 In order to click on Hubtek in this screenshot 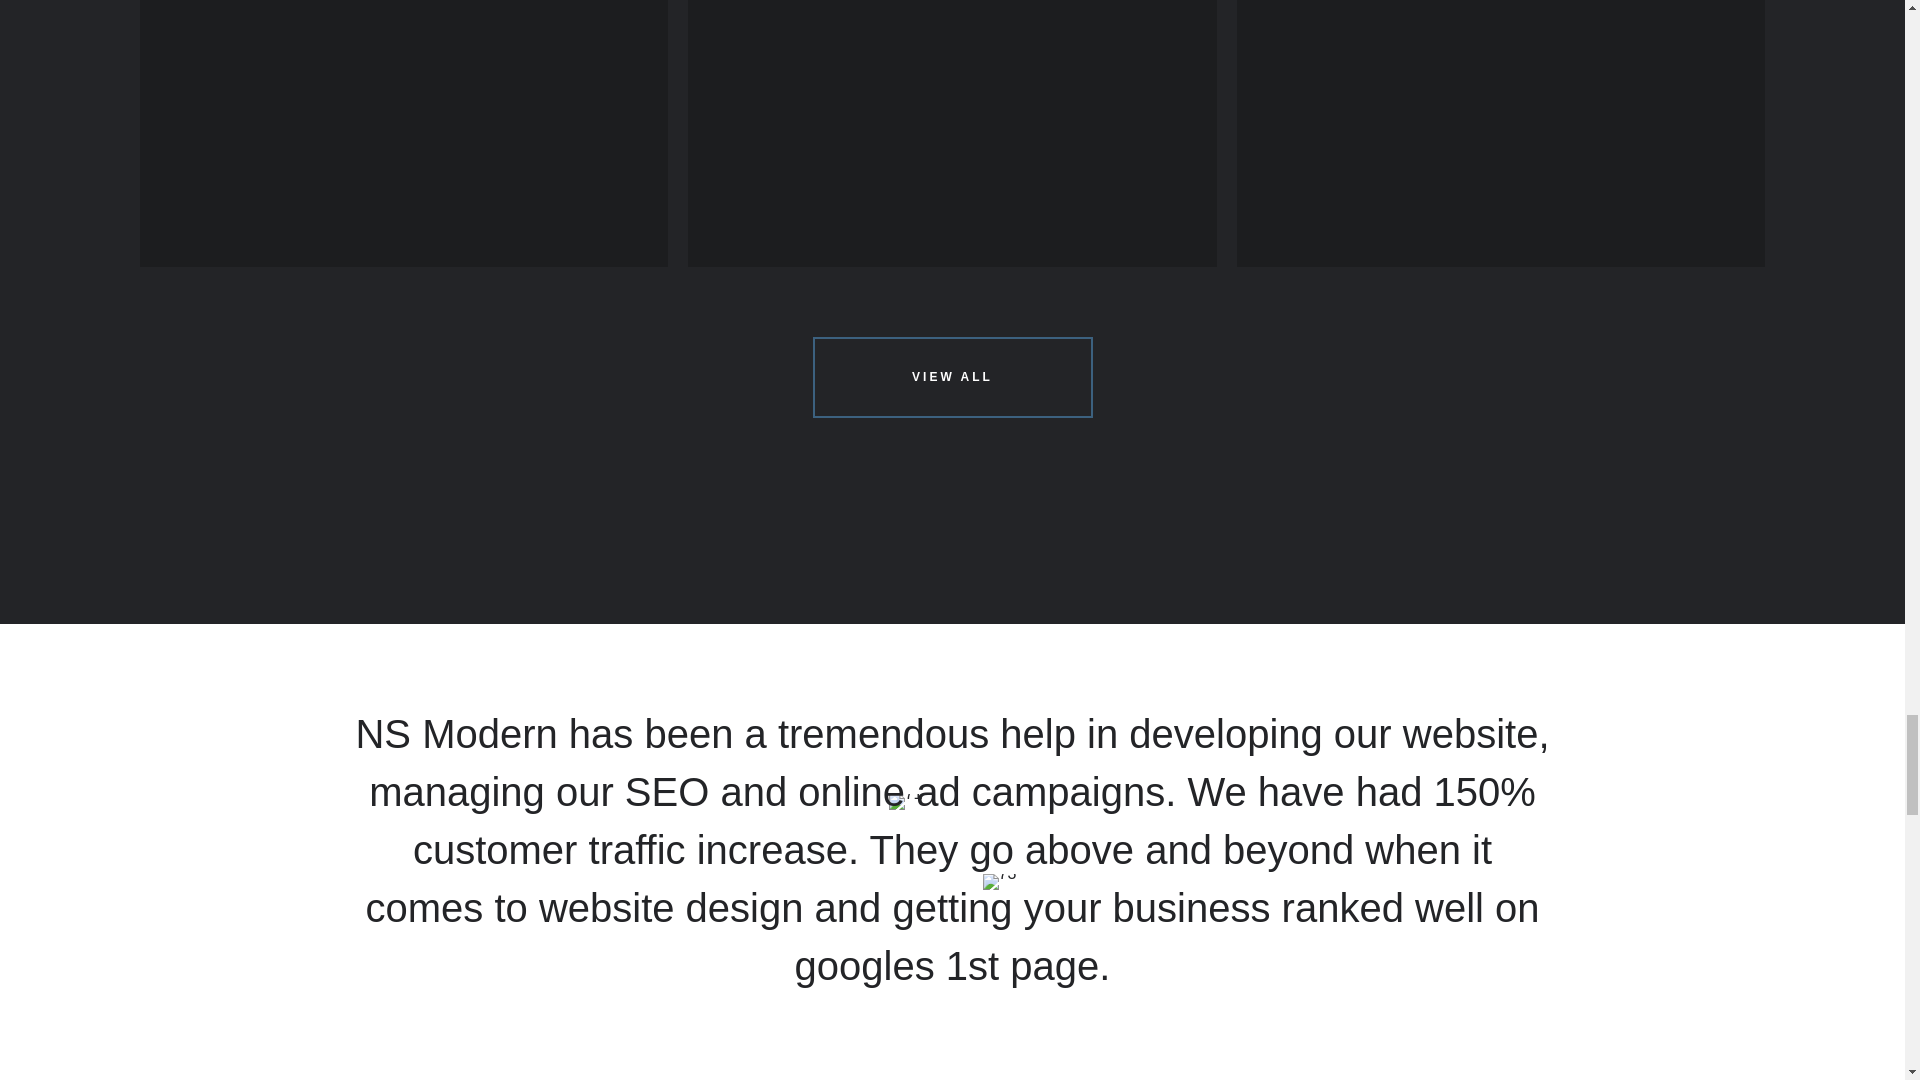, I will do `click(952, 133)`.